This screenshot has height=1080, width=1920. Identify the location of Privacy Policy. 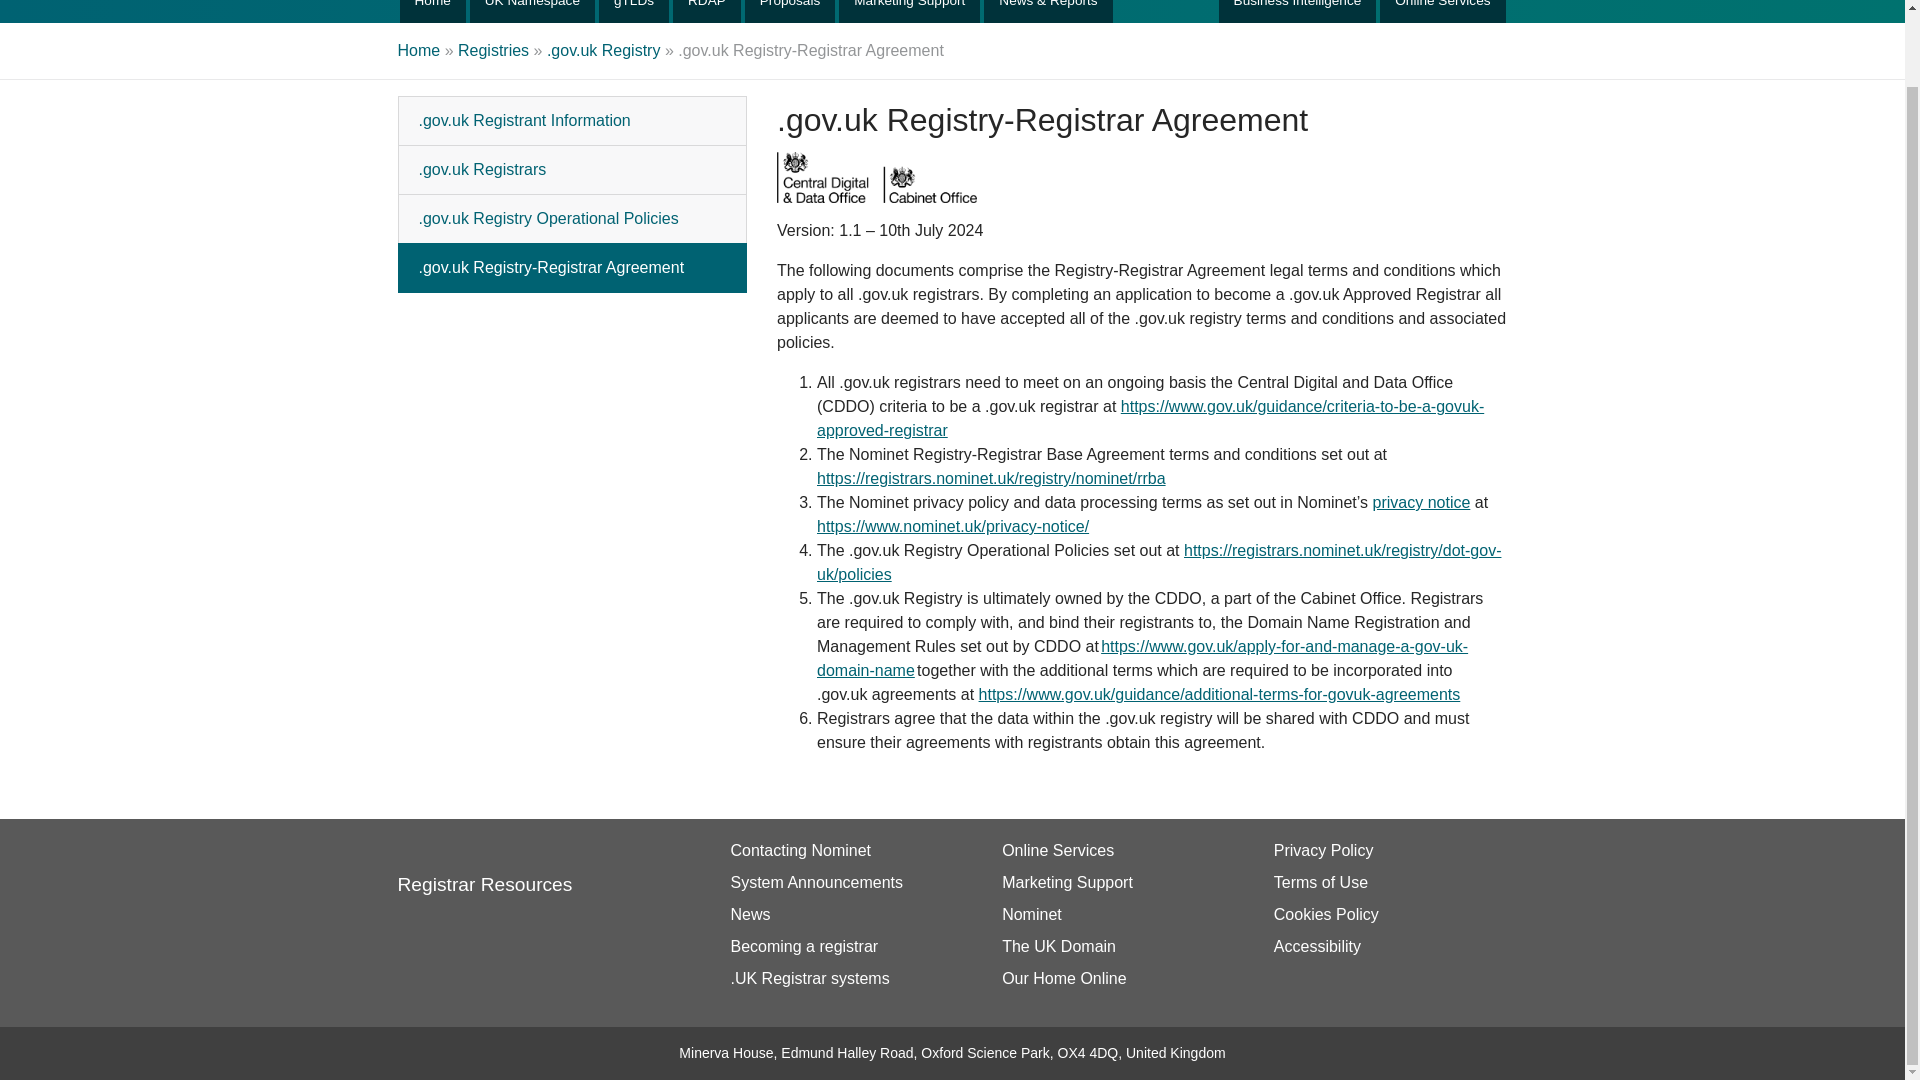
(494, 50).